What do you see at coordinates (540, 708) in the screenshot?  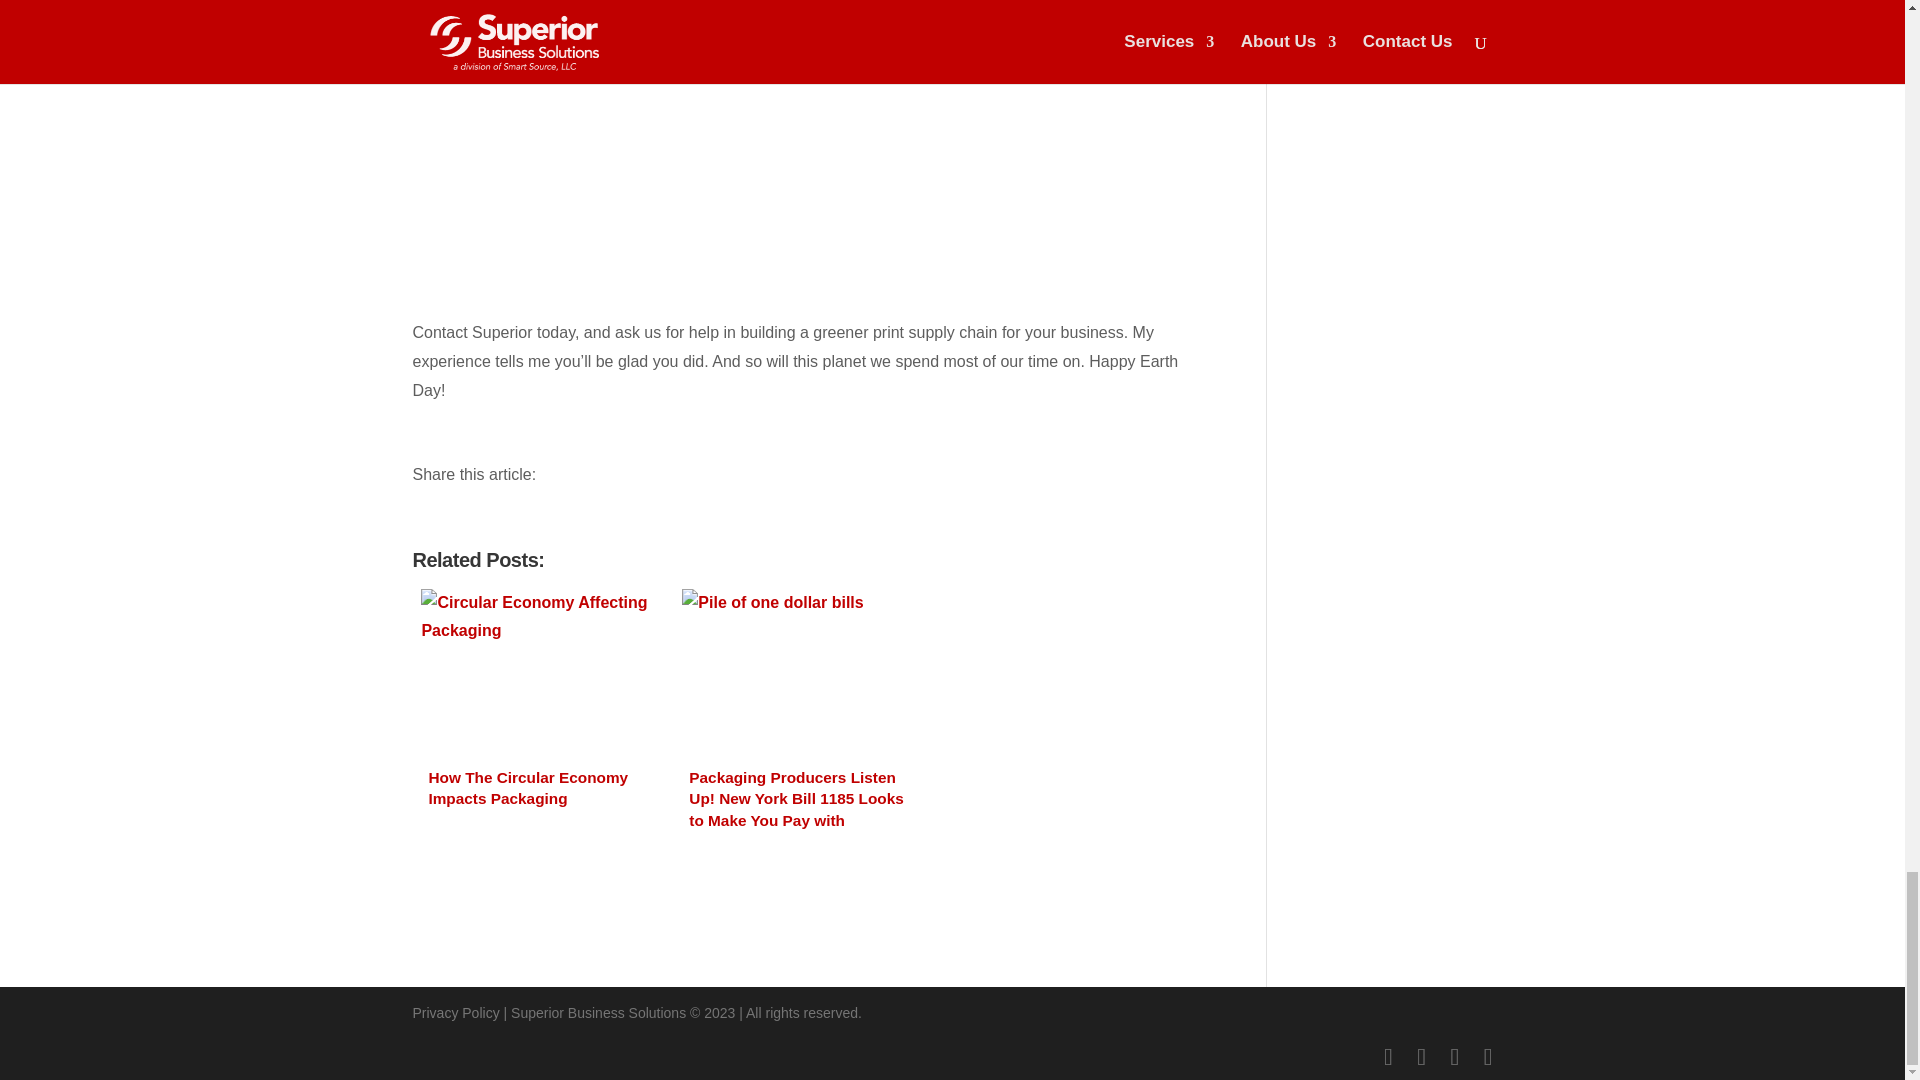 I see `How The Circular Economy Impacts Packaging   ` at bounding box center [540, 708].